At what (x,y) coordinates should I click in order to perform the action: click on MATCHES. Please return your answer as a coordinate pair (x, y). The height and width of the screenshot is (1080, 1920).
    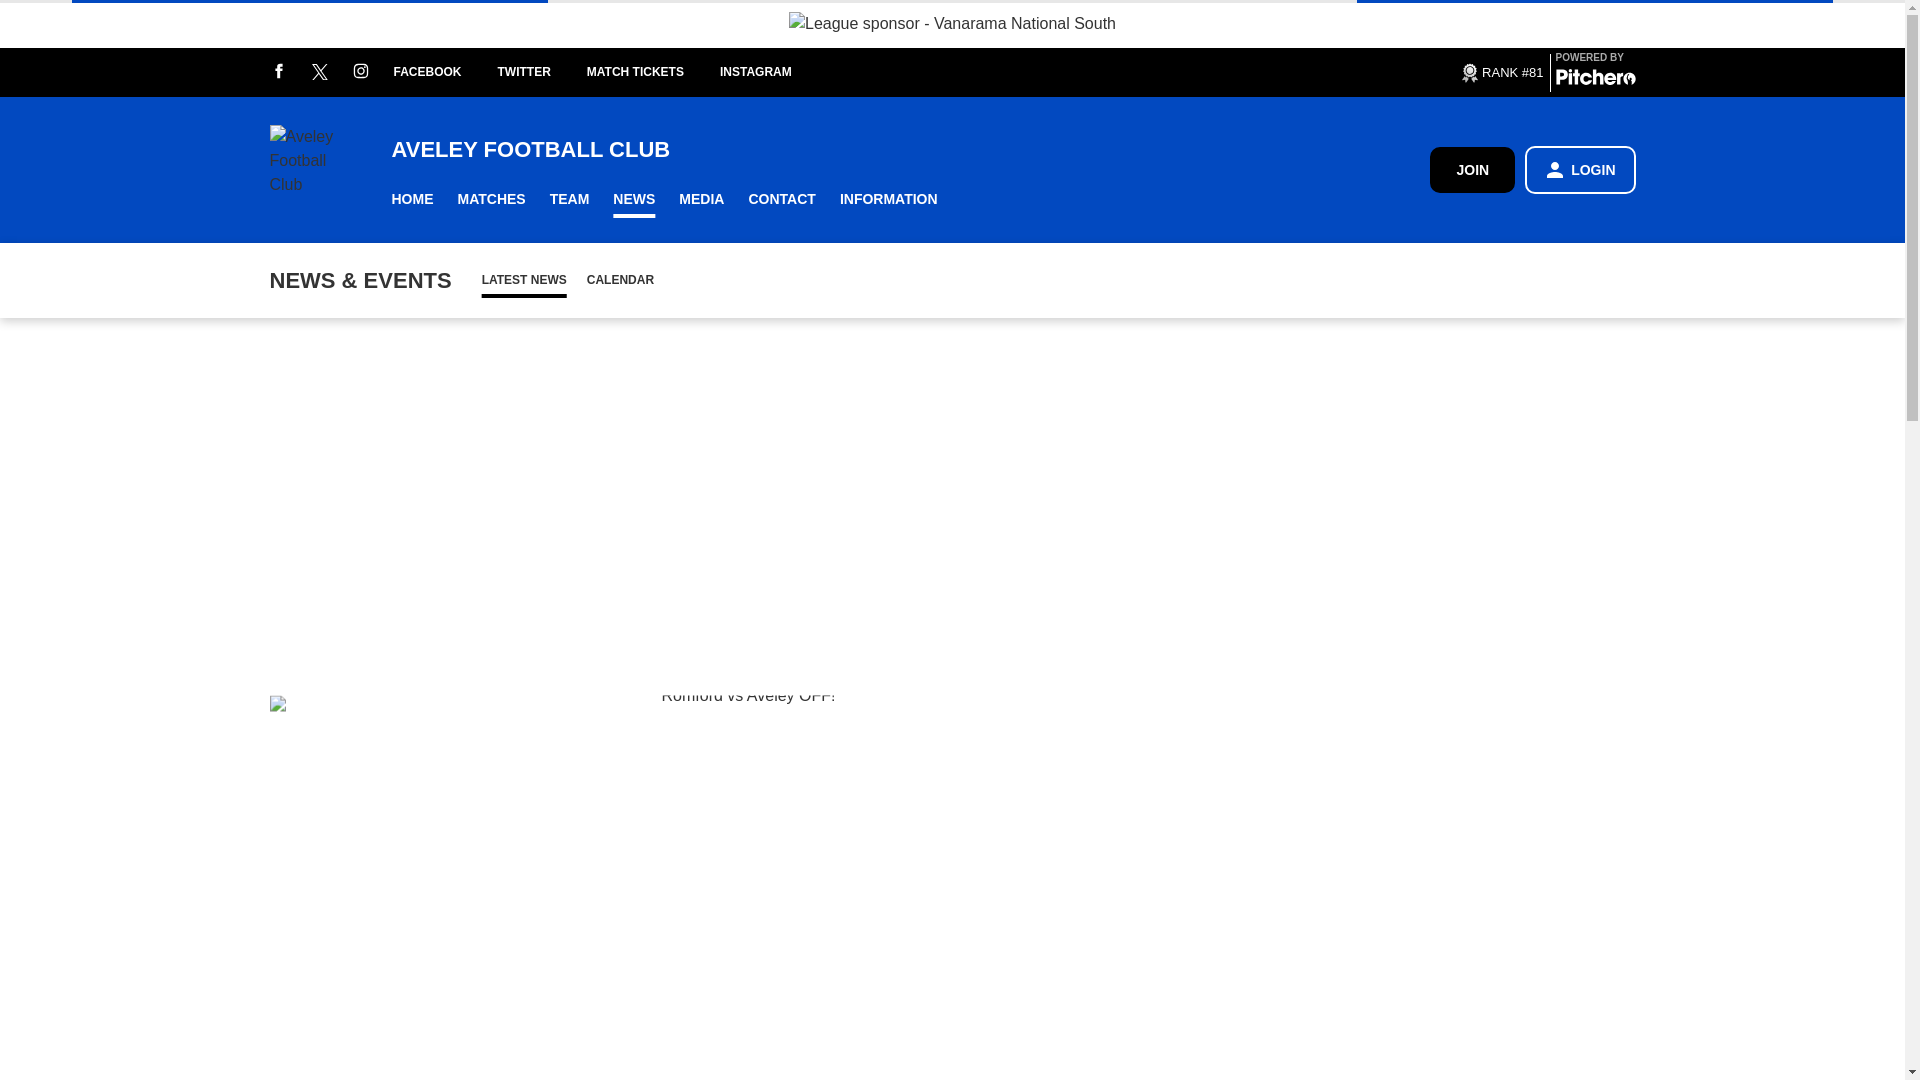
    Looking at the image, I should click on (491, 200).